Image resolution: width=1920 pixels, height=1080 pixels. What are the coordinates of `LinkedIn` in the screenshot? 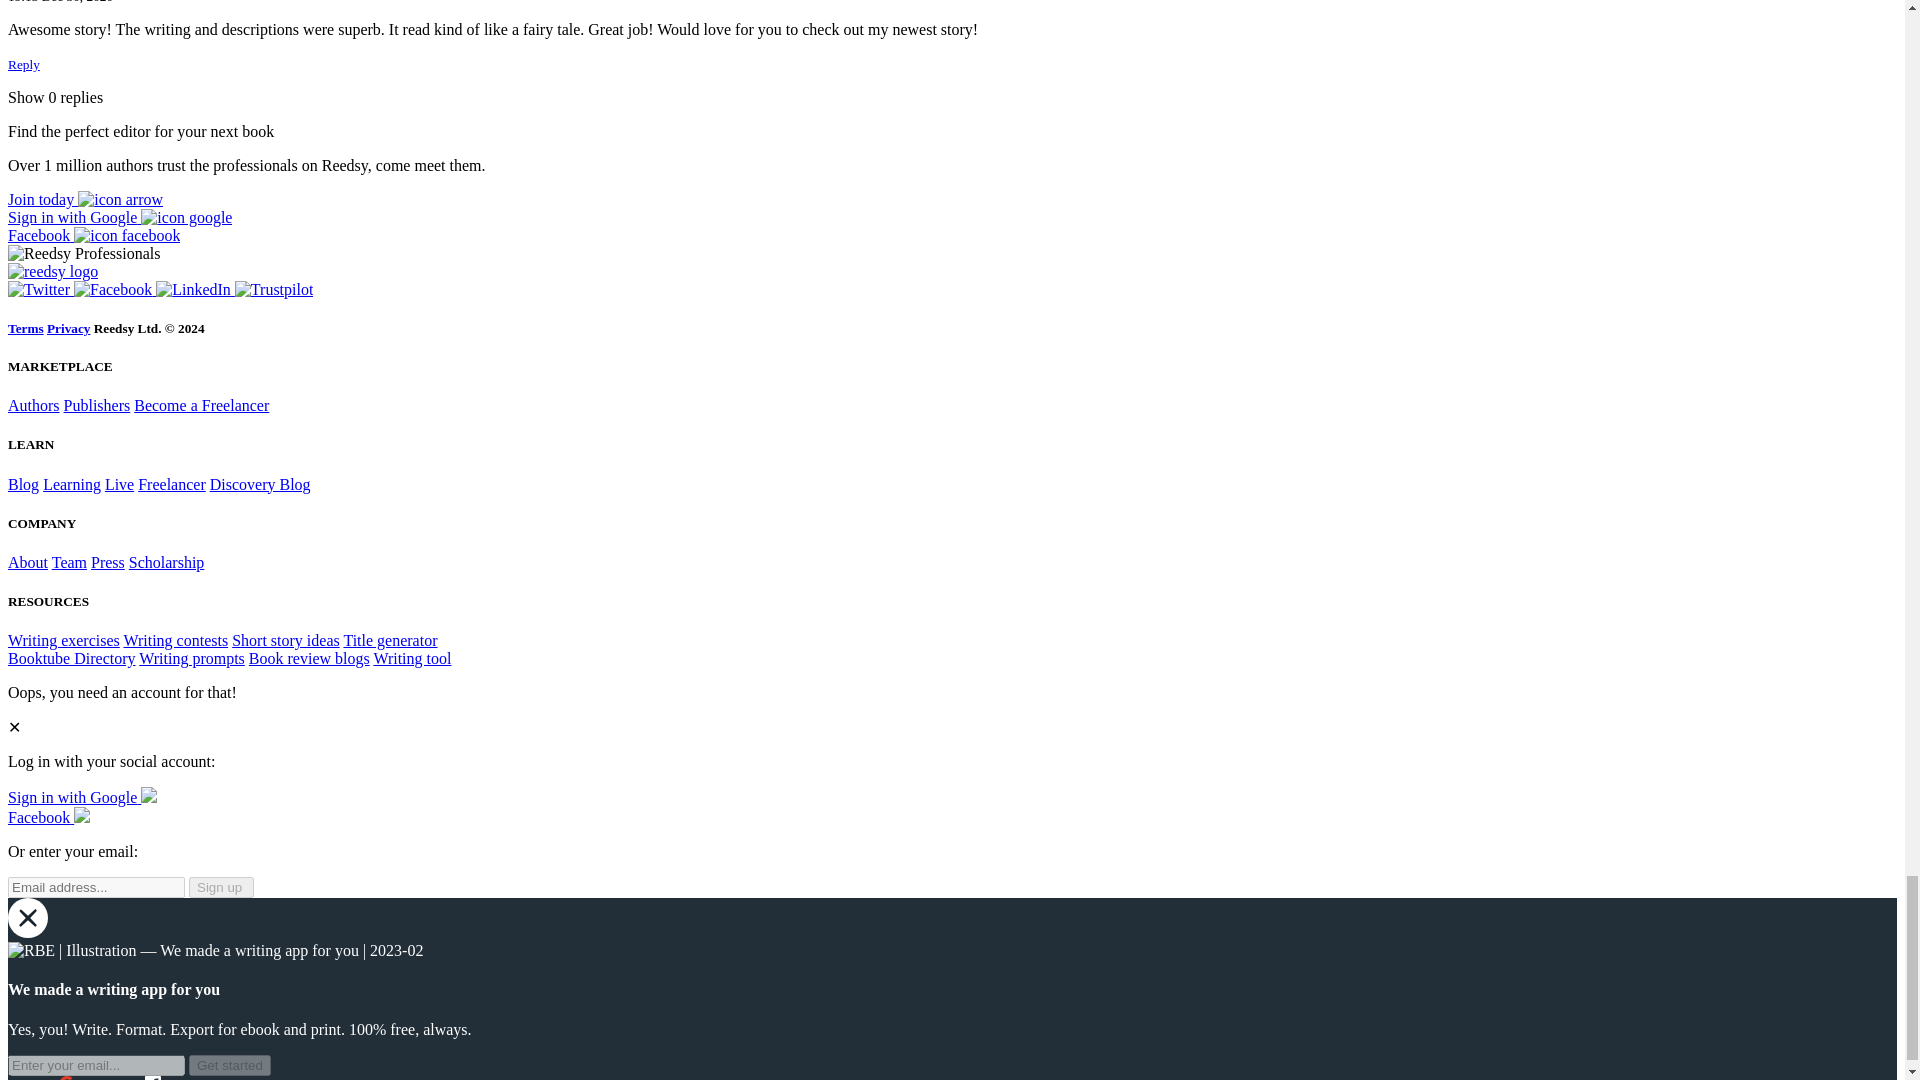 It's located at (194, 289).